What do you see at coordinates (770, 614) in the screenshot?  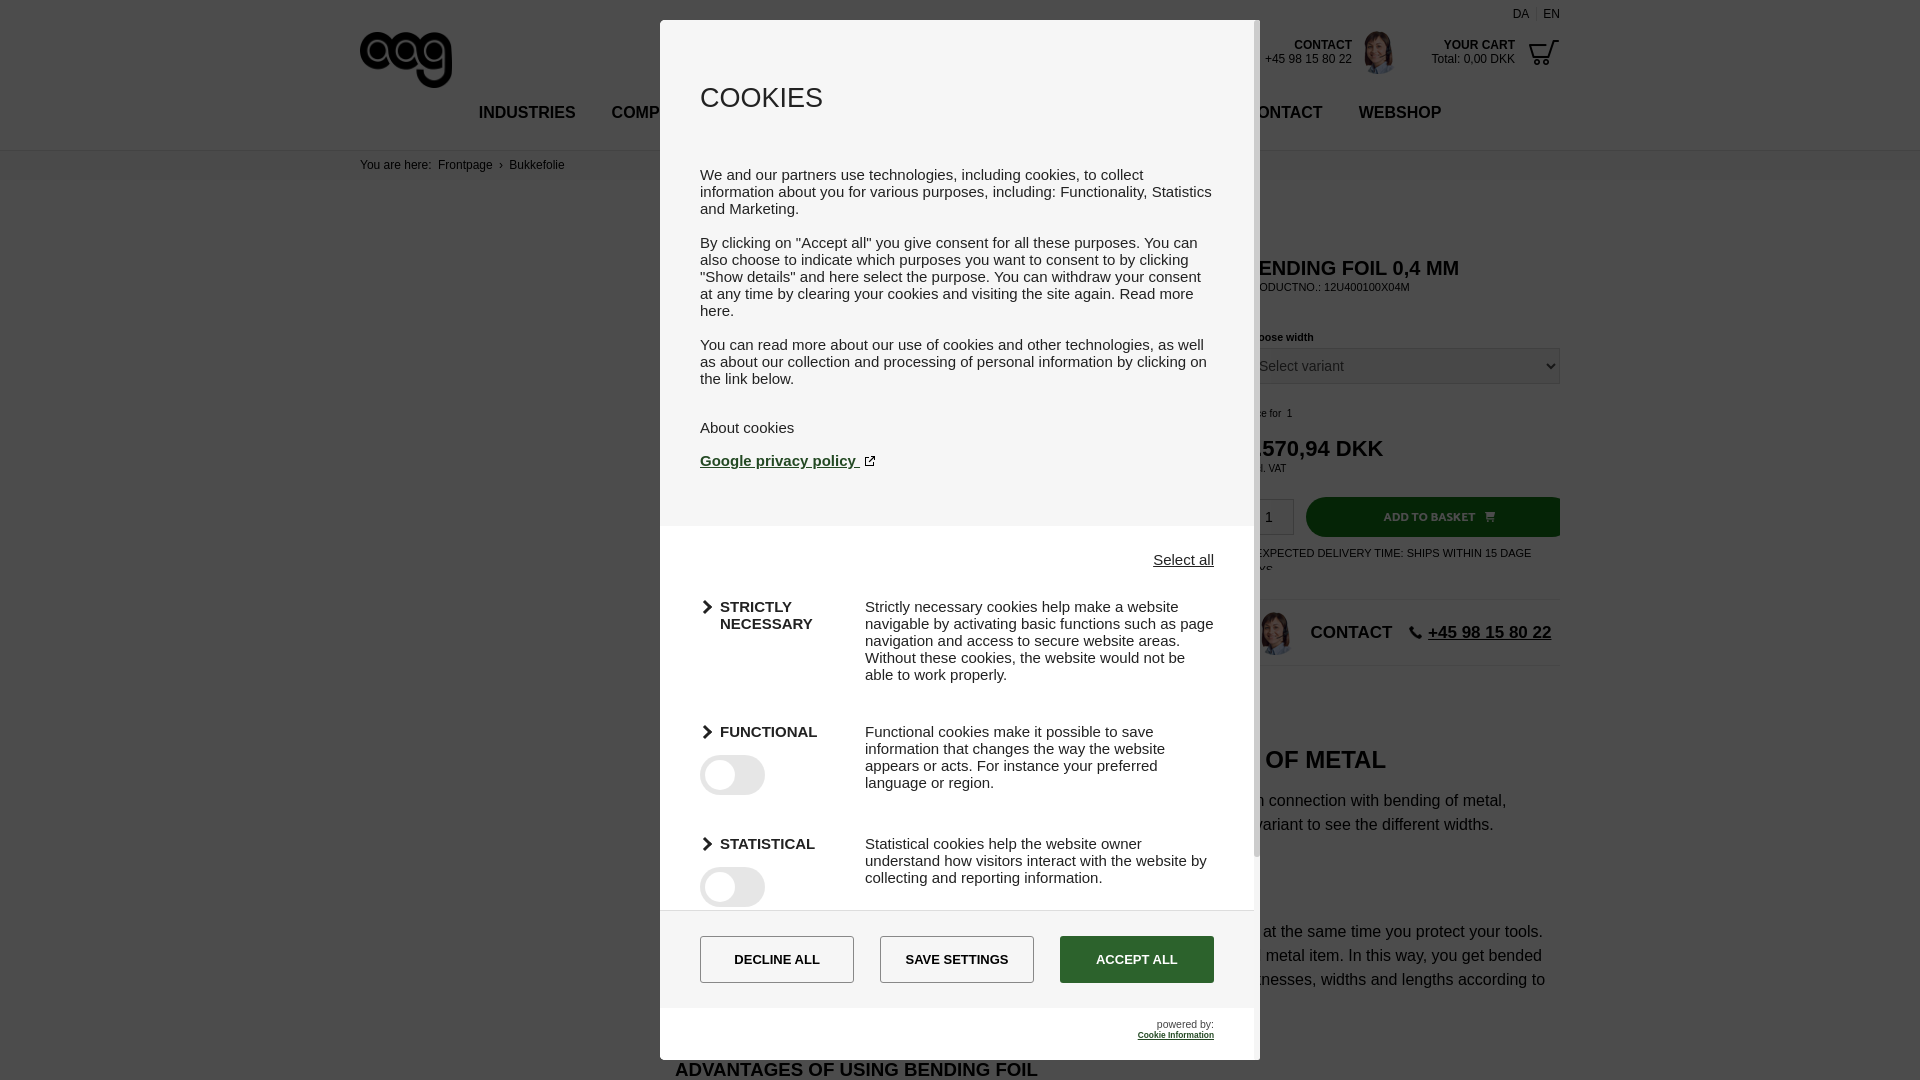 I see `STRICTLY NECESSARY` at bounding box center [770, 614].